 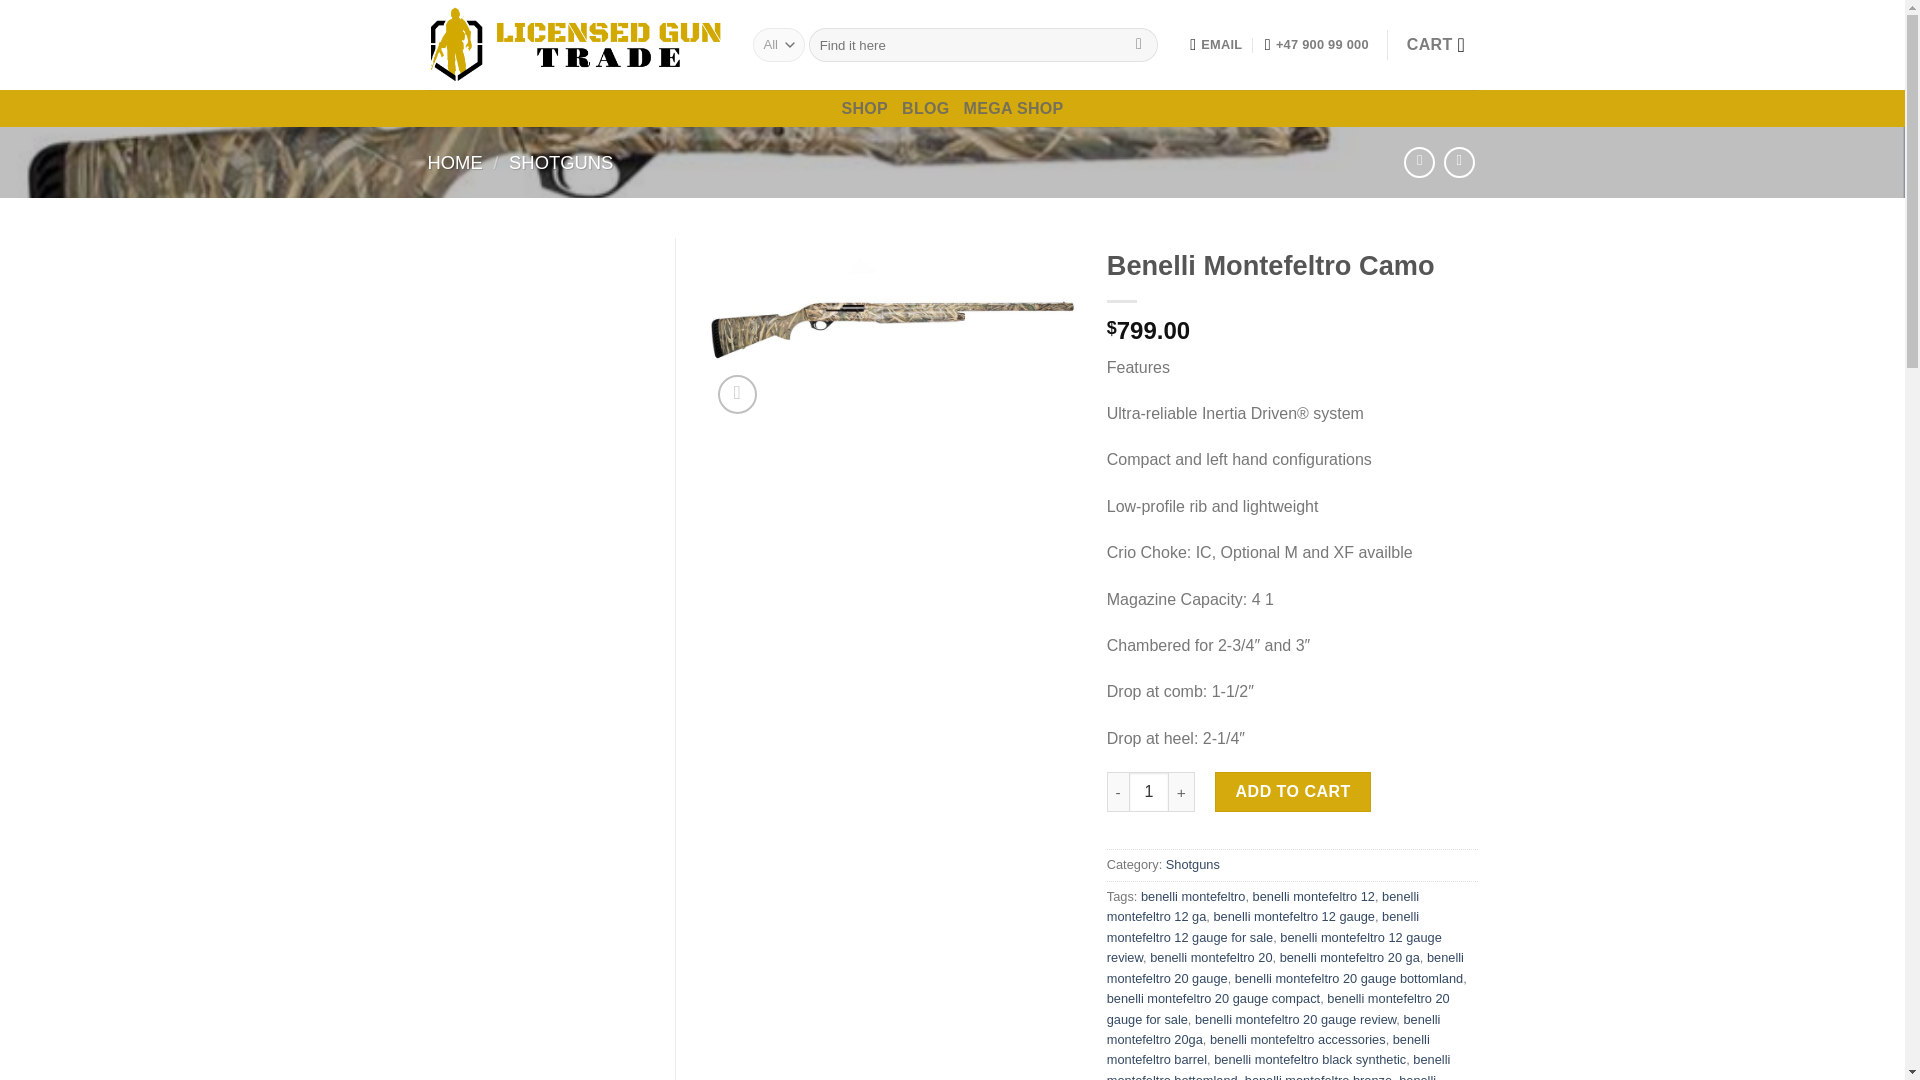 I want to click on HOME, so click(x=456, y=162).